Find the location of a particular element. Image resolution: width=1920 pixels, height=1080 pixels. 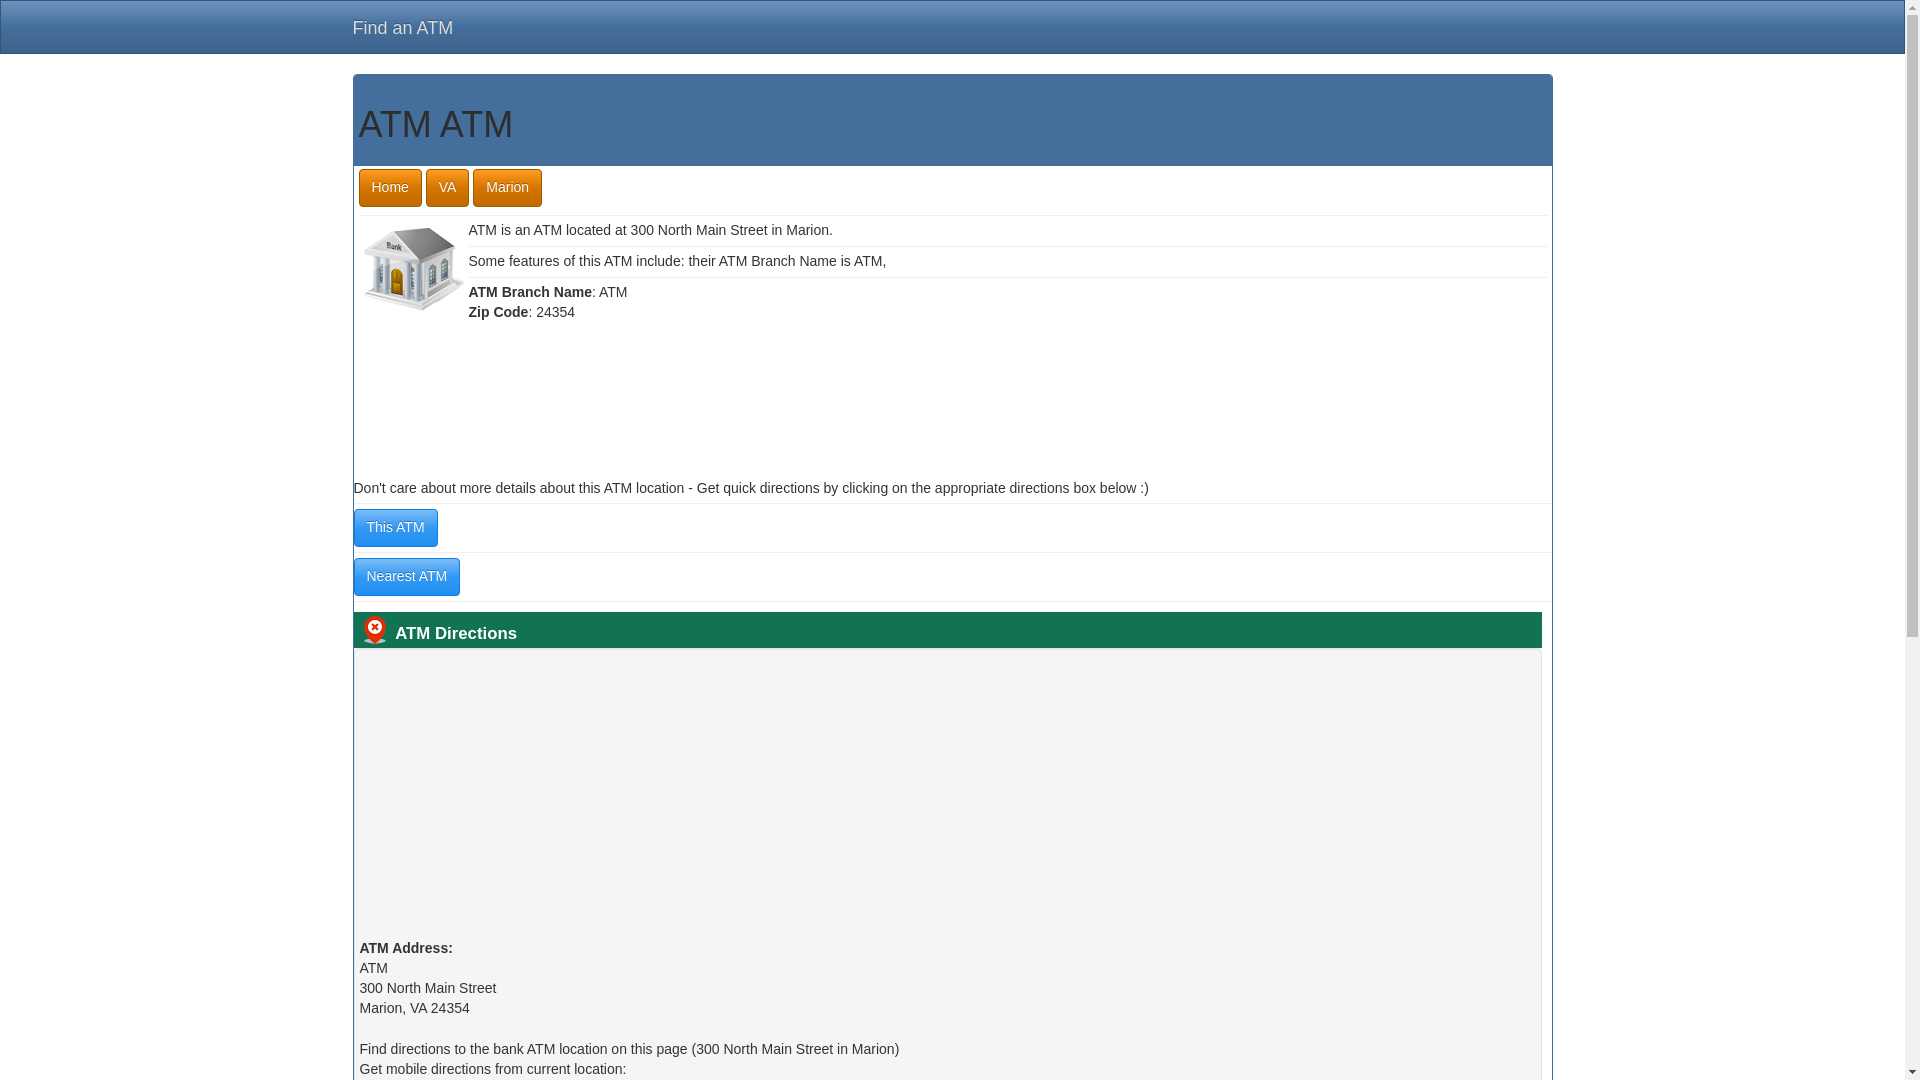

Banks in VA is located at coordinates (448, 188).